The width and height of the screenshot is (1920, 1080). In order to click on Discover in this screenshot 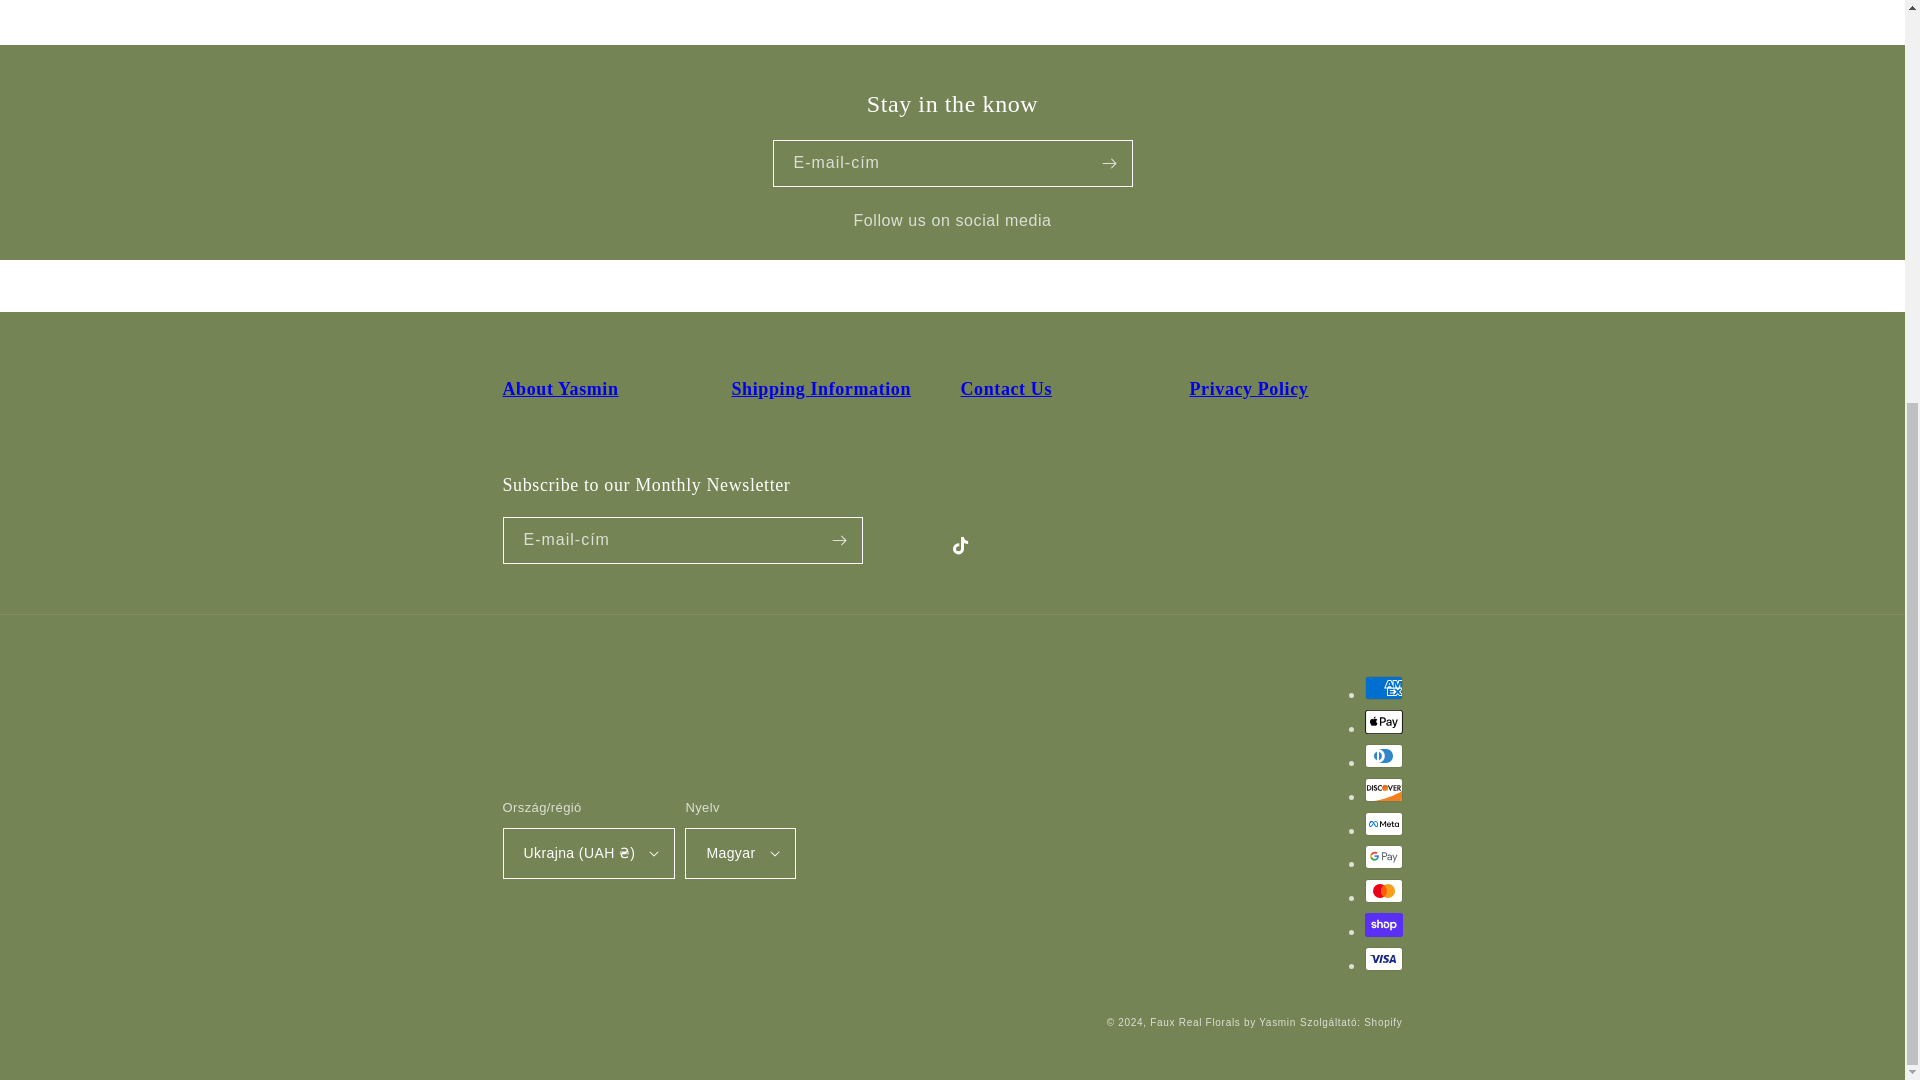, I will do `click(1382, 790)`.